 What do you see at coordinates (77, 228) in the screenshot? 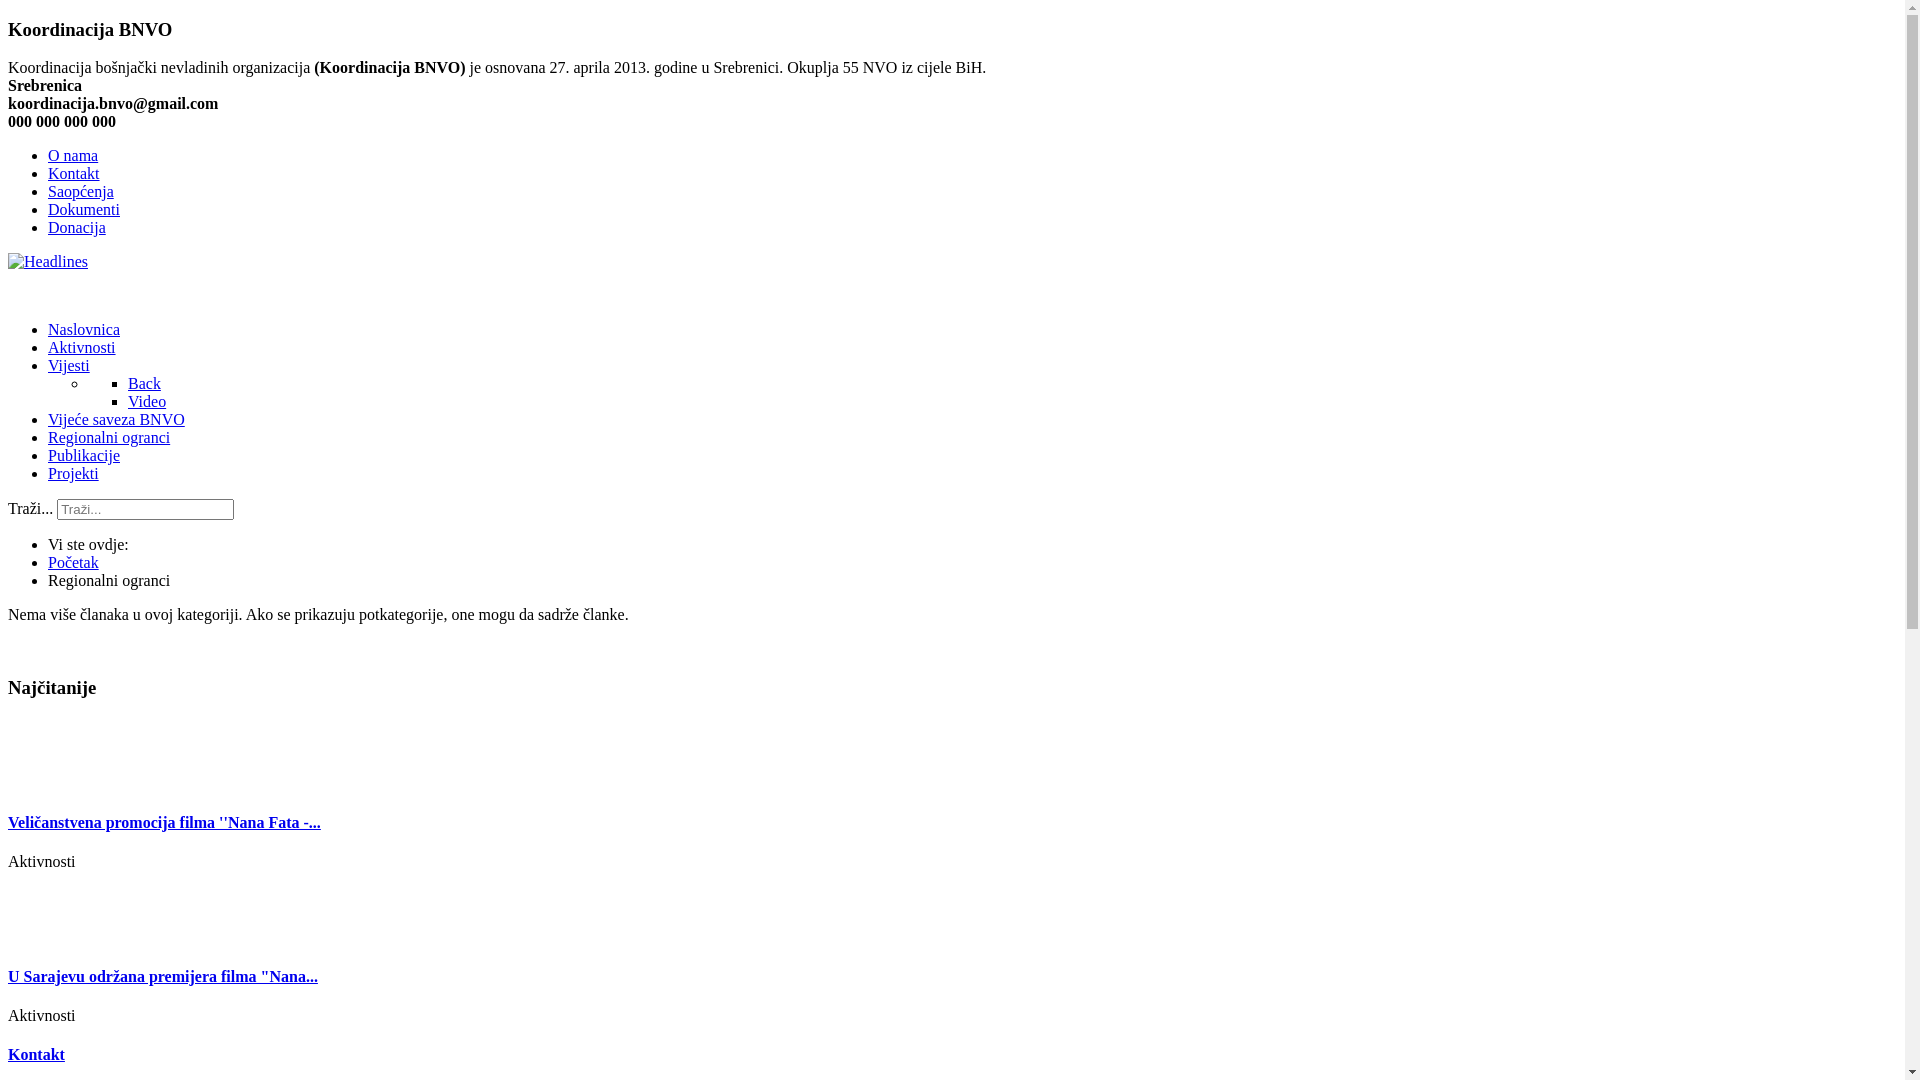
I see `Donacija` at bounding box center [77, 228].